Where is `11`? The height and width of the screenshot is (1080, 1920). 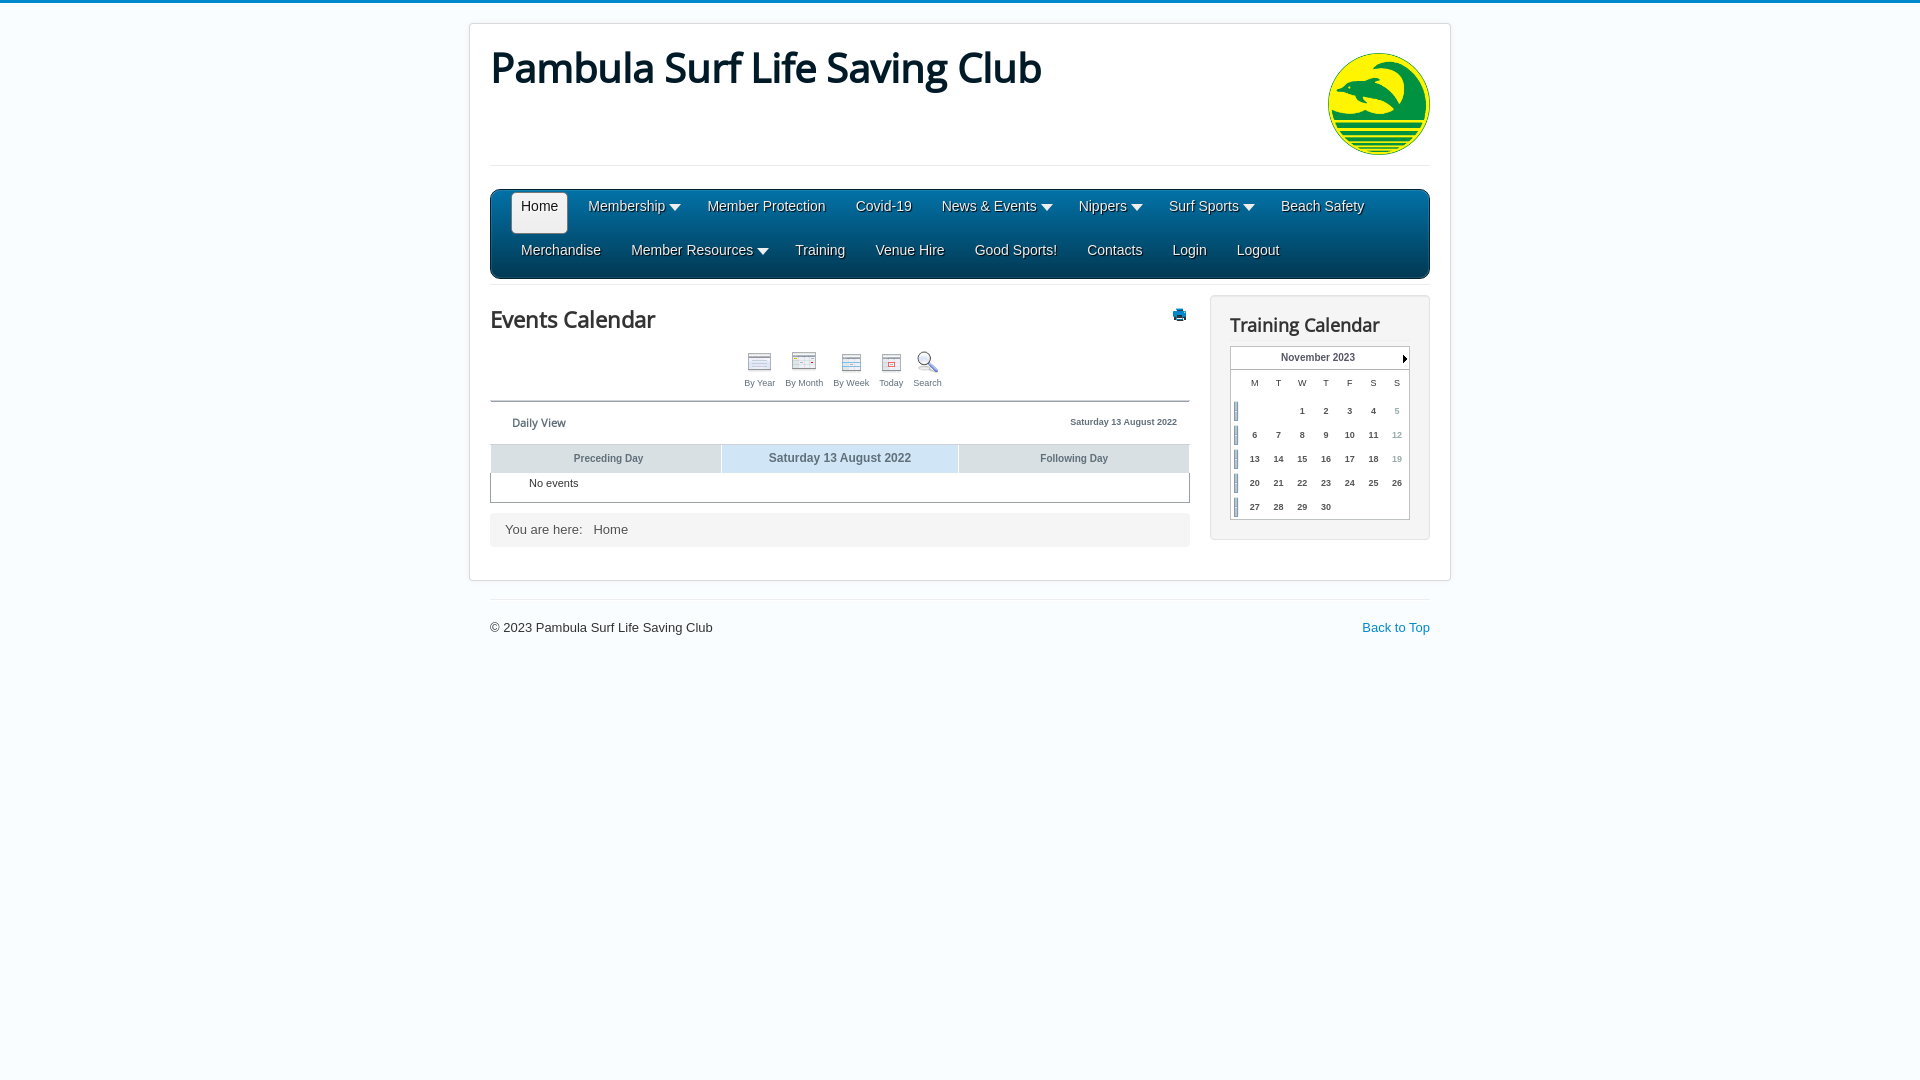
11 is located at coordinates (1373, 435).